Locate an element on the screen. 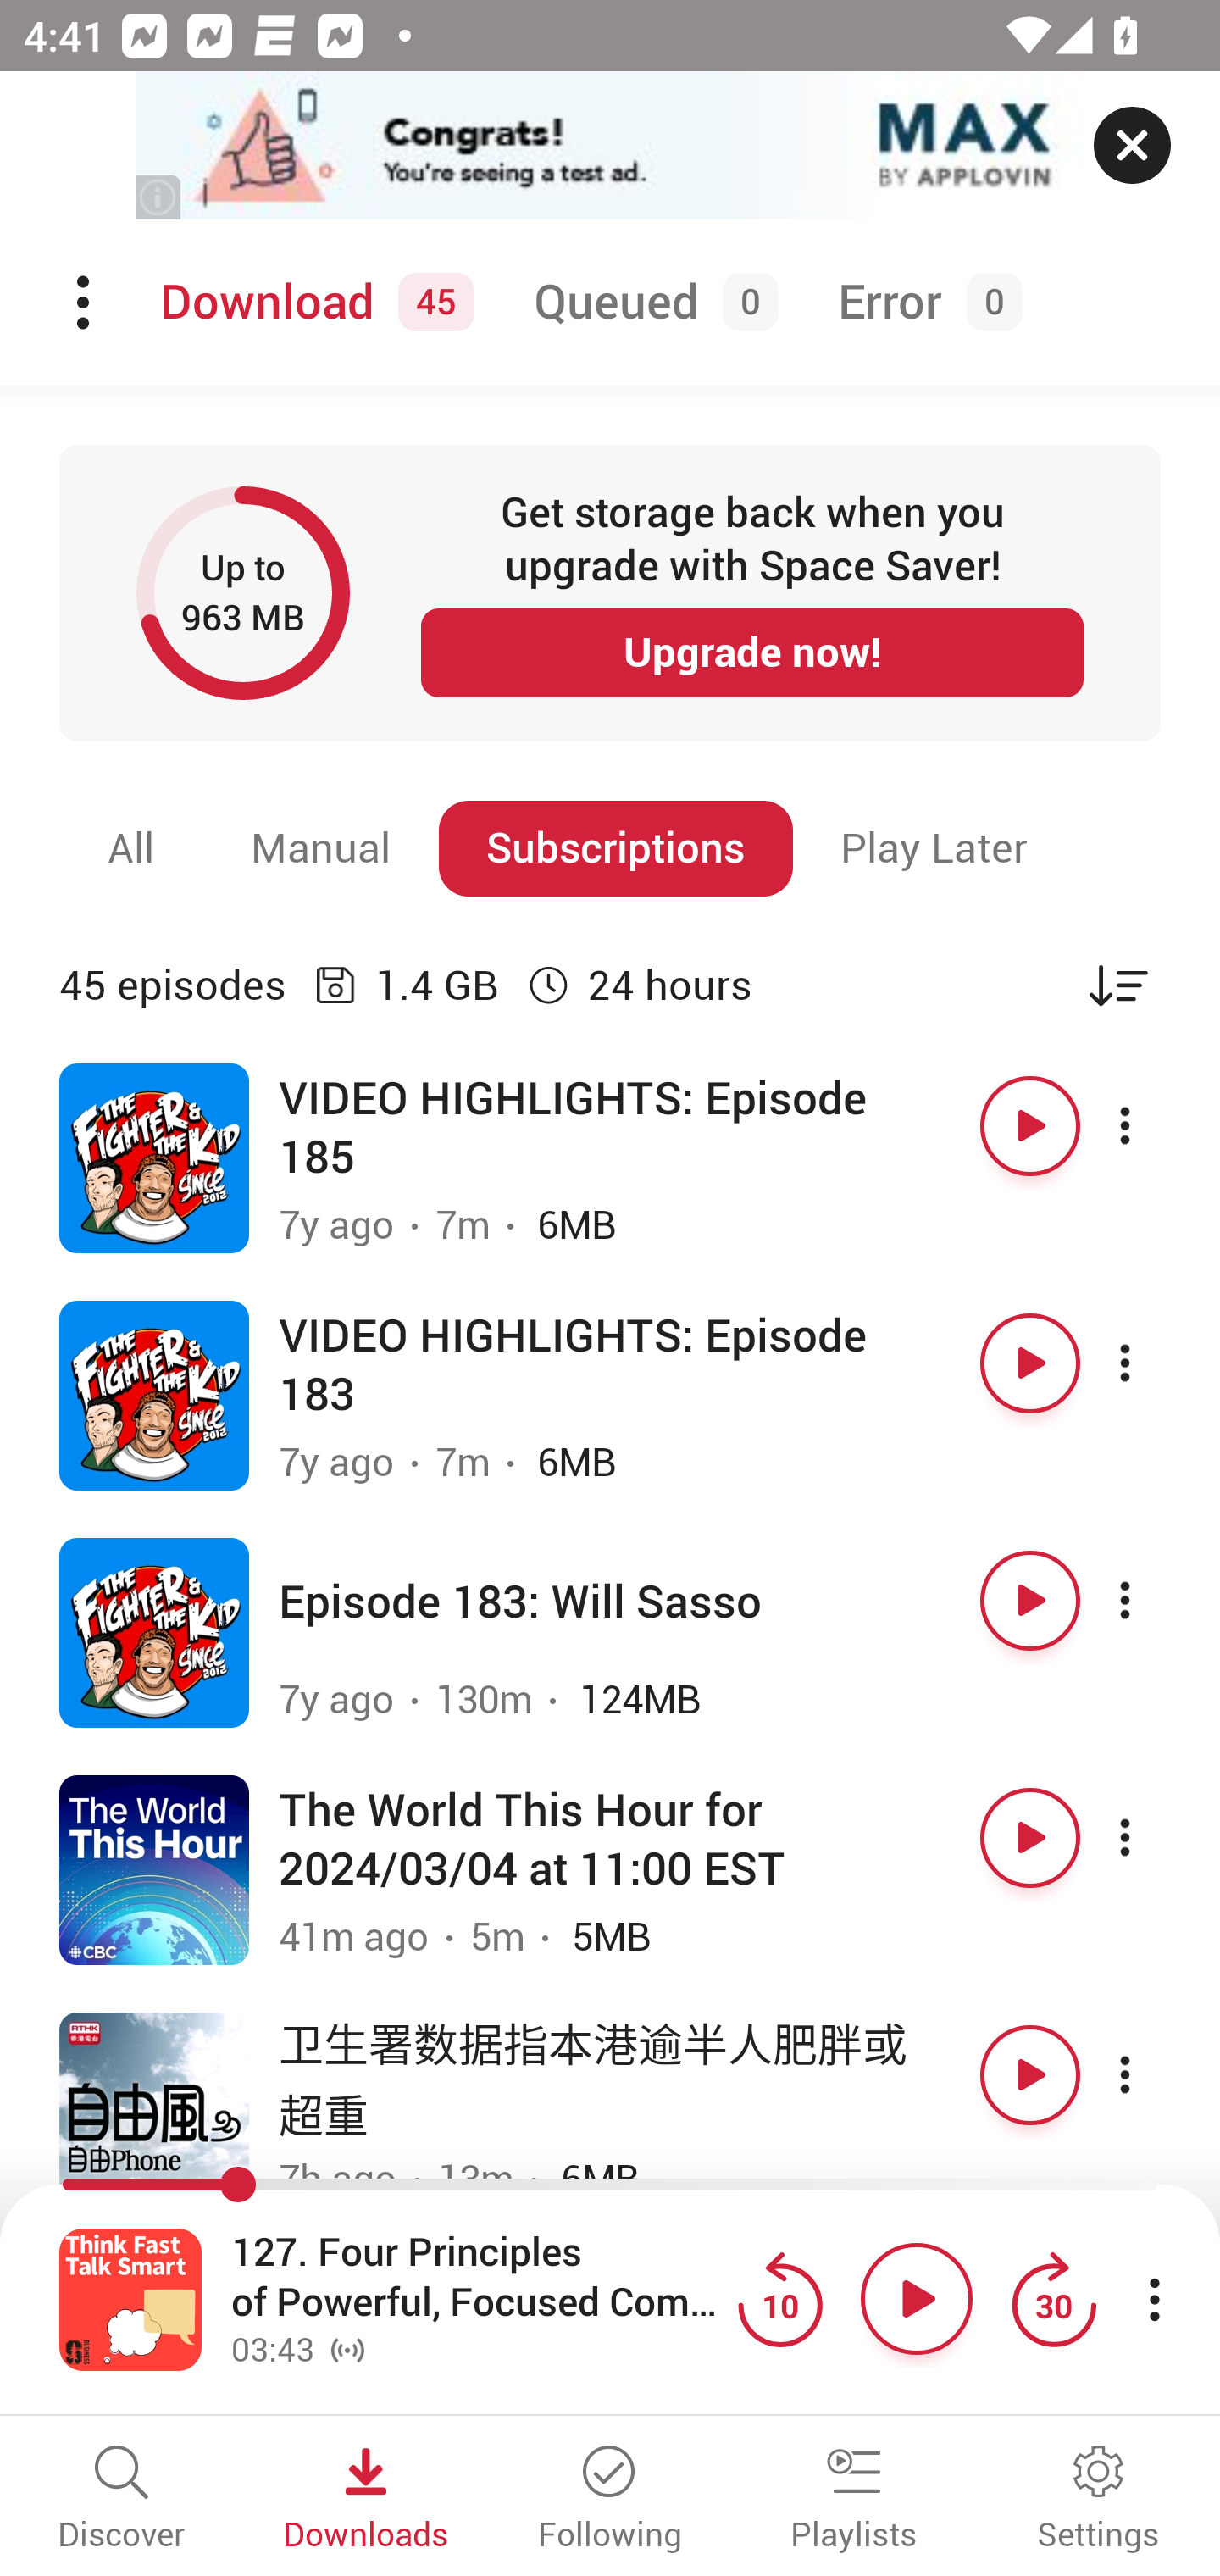 This screenshot has height=2576, width=1220. More options is located at coordinates (1154, 1837).